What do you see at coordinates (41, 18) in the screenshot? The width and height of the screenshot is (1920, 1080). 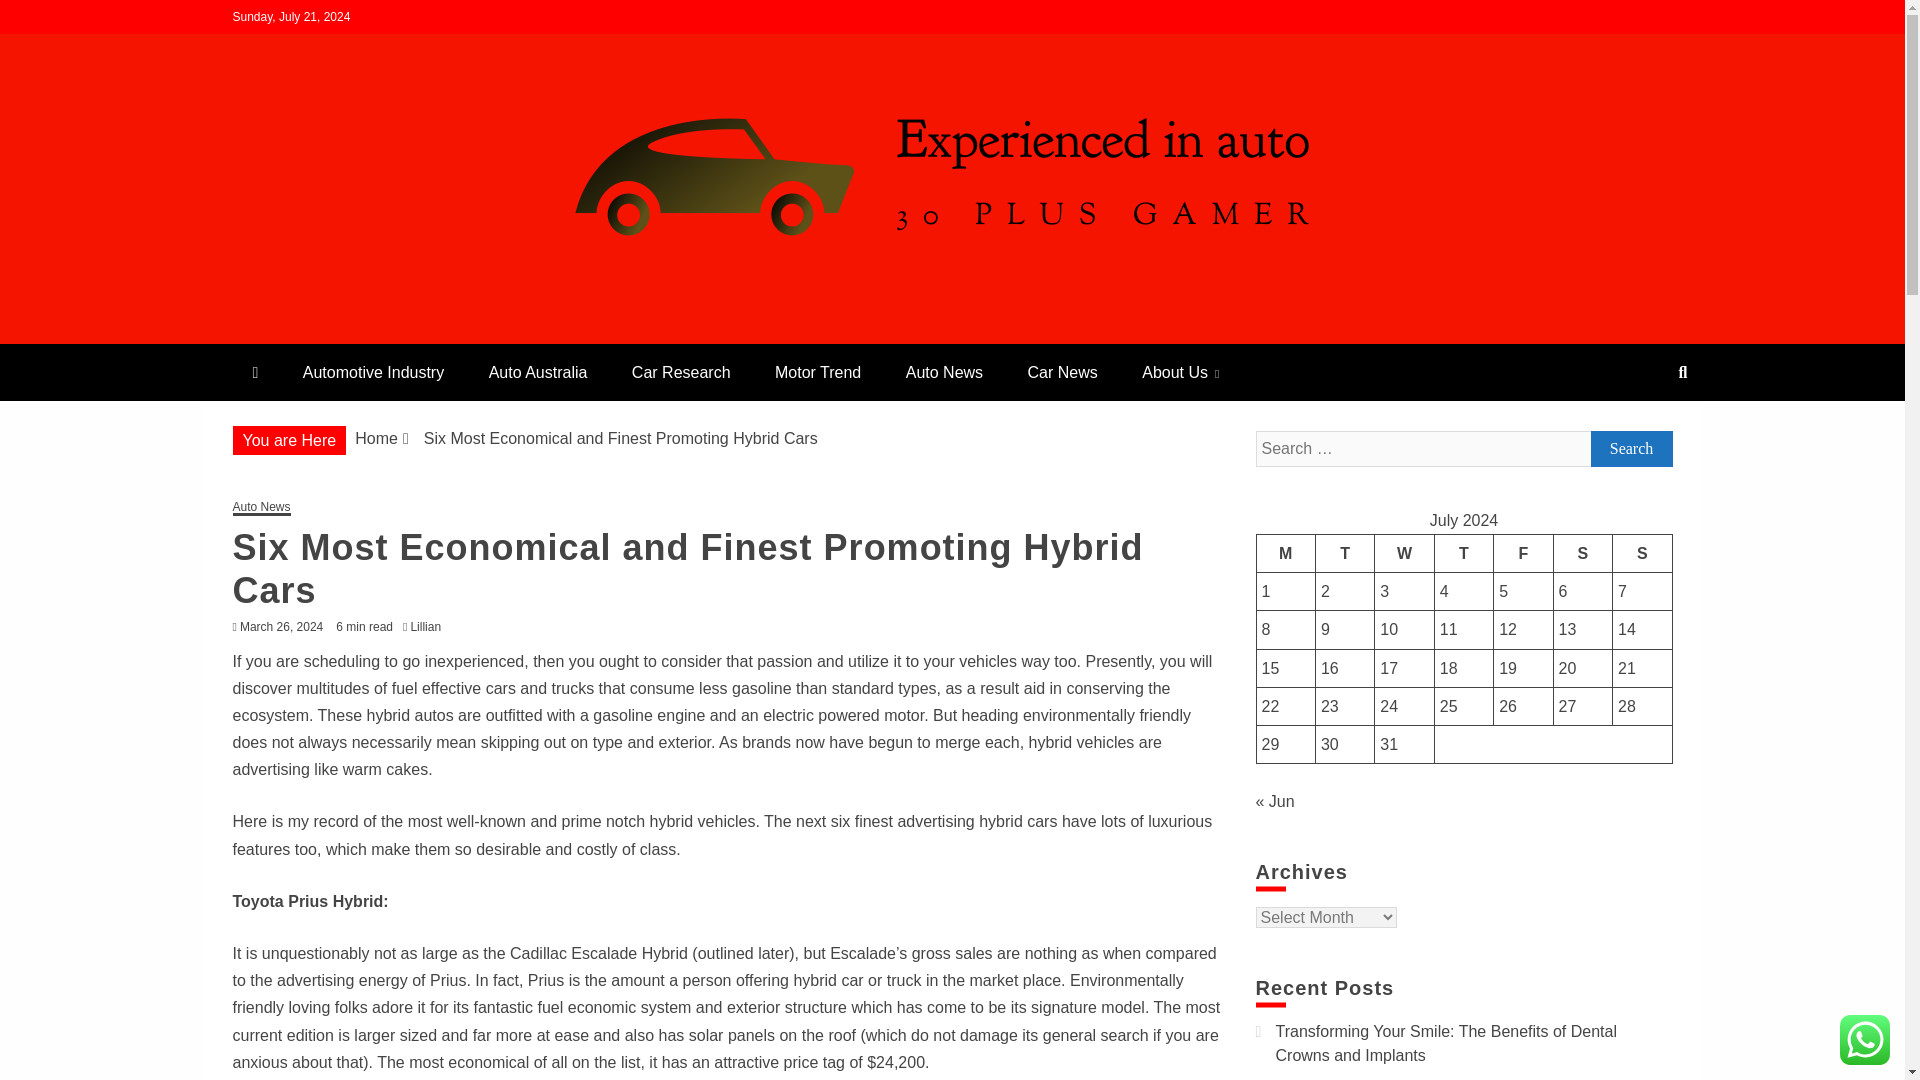 I see `Search` at bounding box center [41, 18].